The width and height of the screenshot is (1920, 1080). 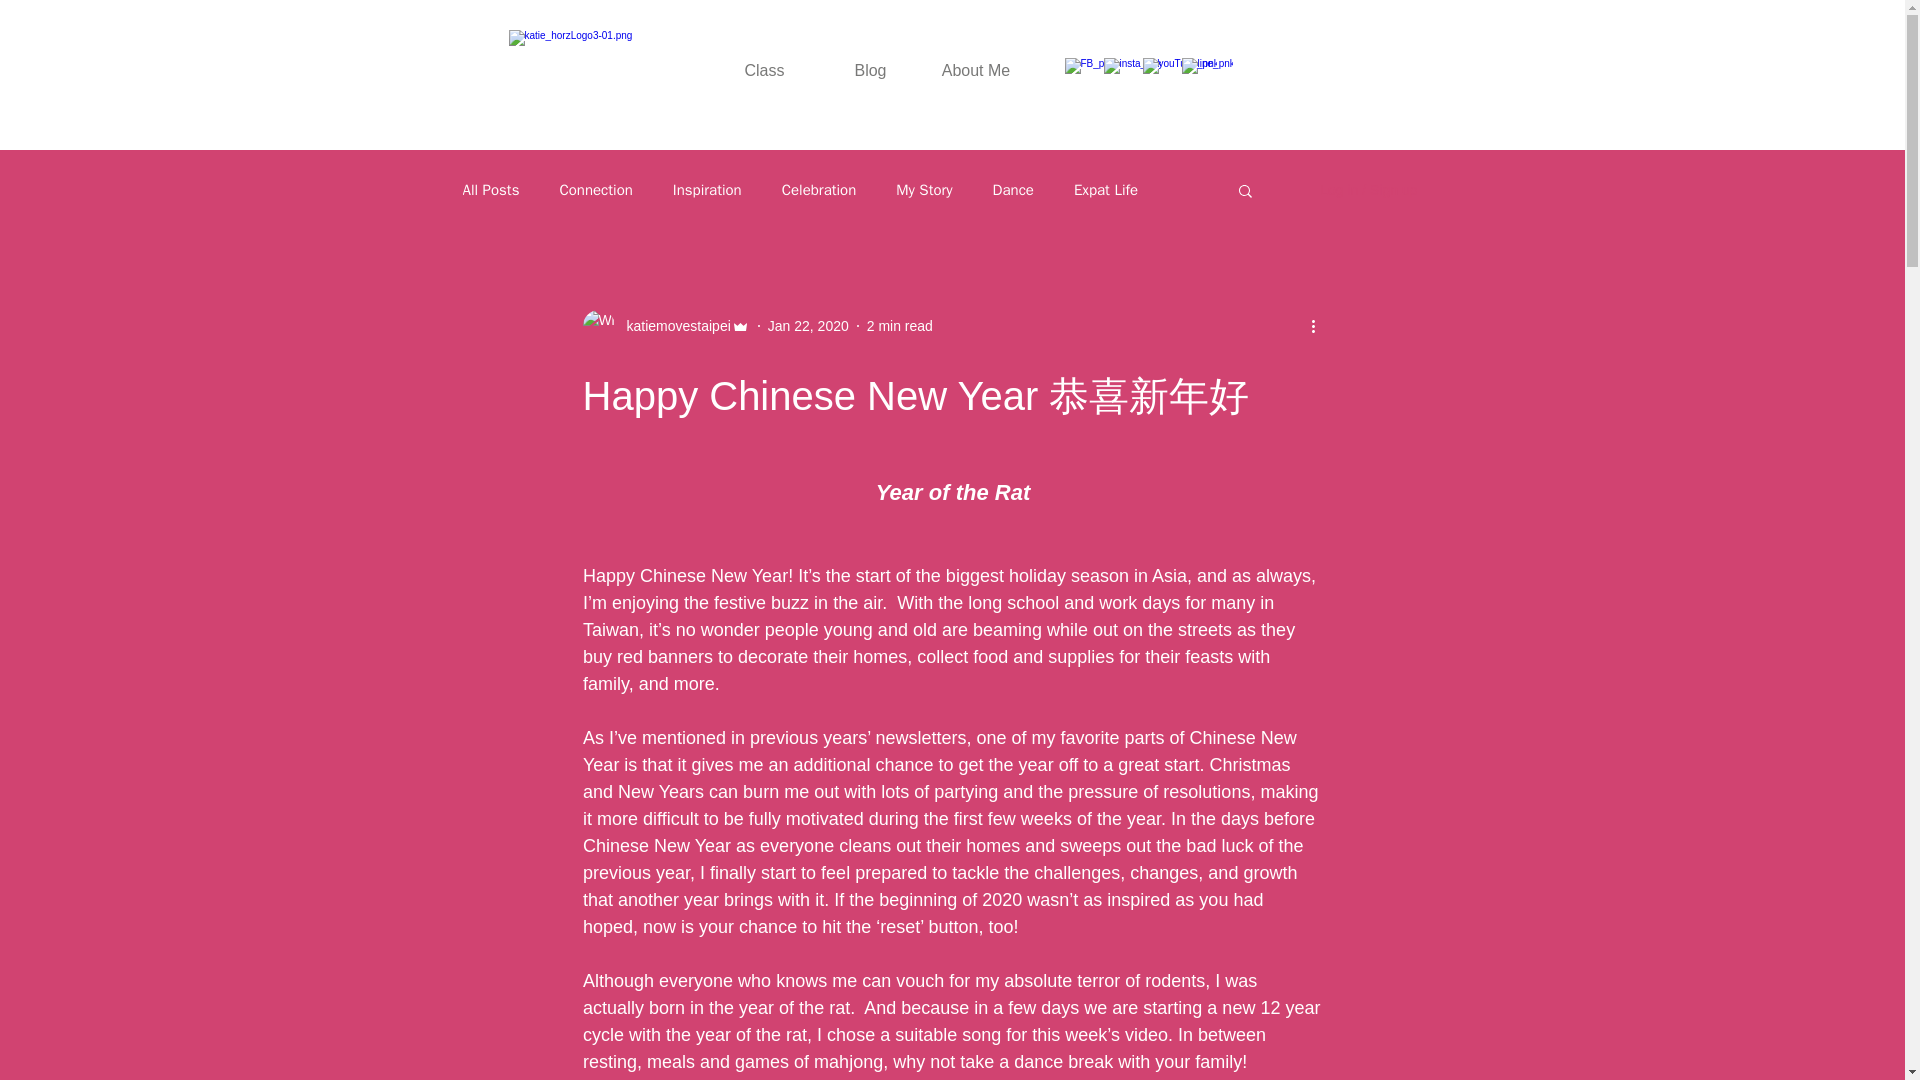 I want to click on 2 min read, so click(x=900, y=325).